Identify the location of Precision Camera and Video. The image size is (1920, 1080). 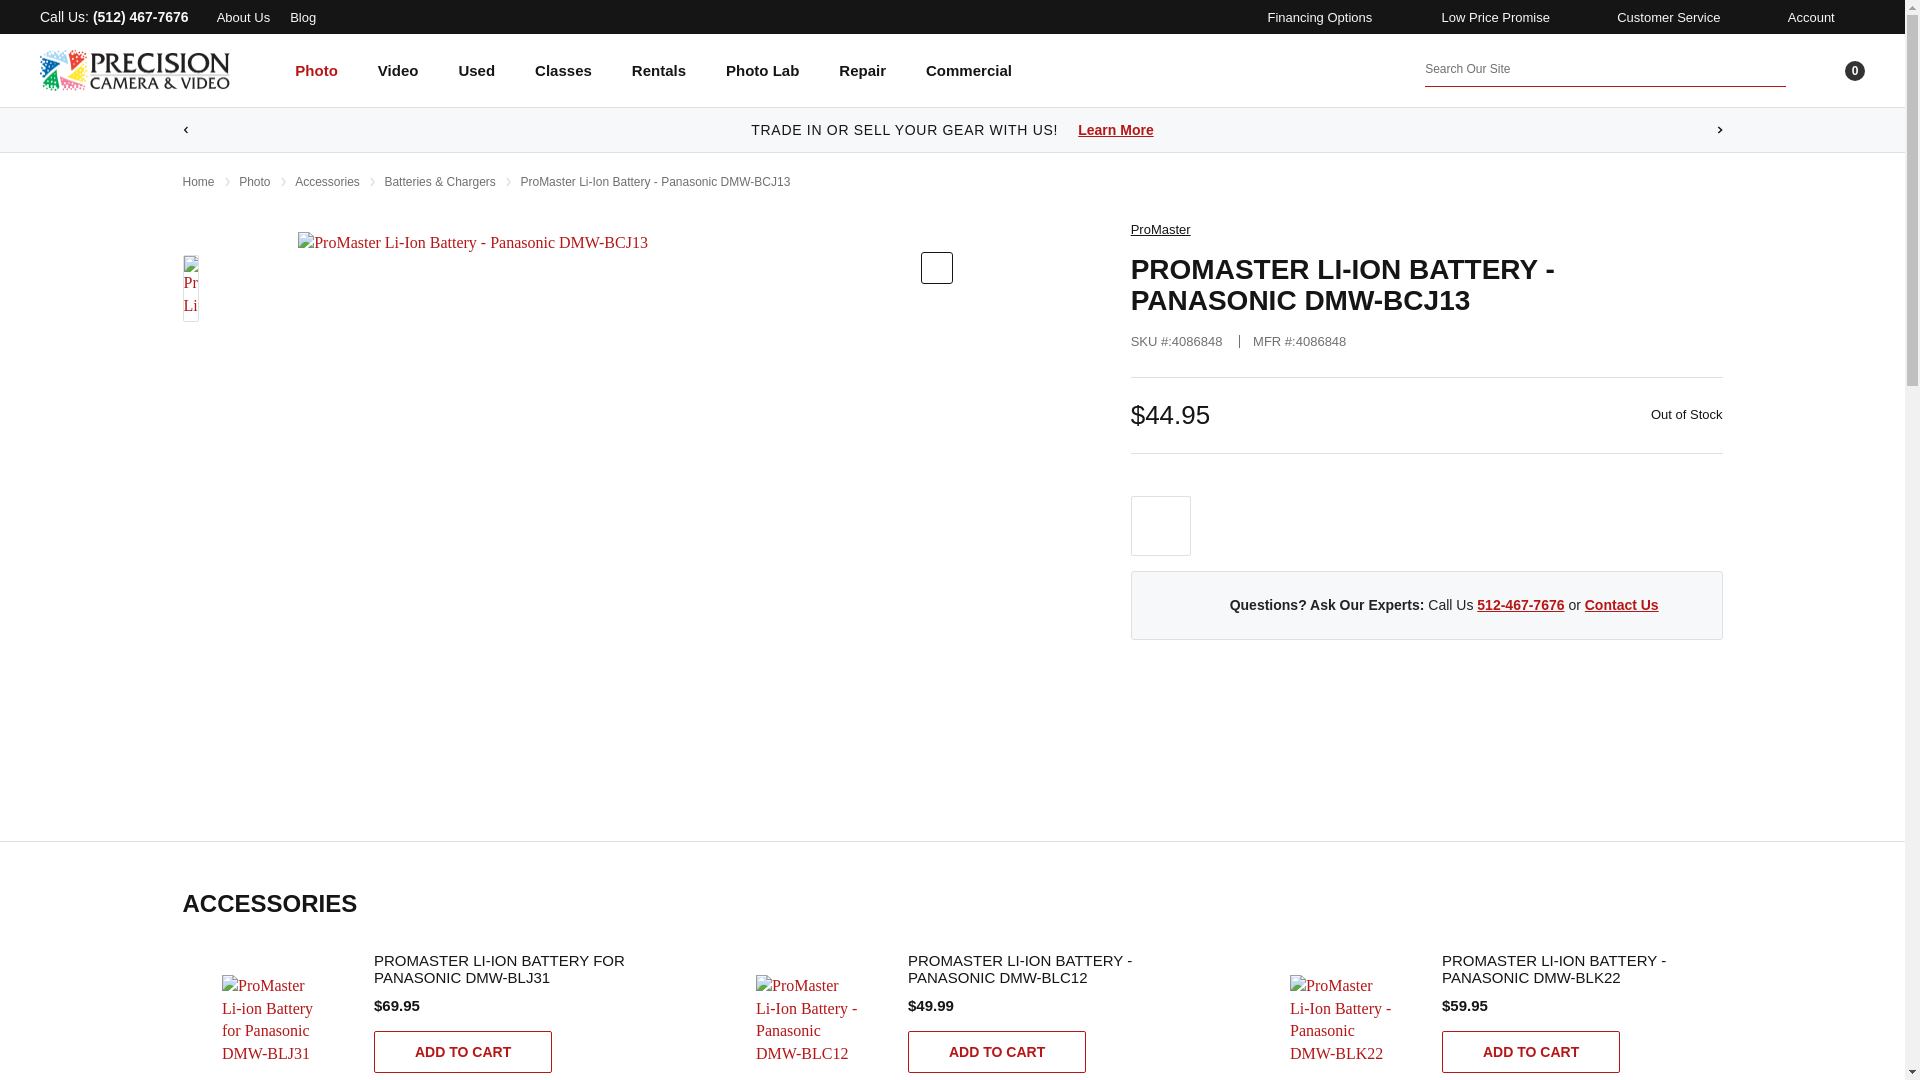
(135, 70).